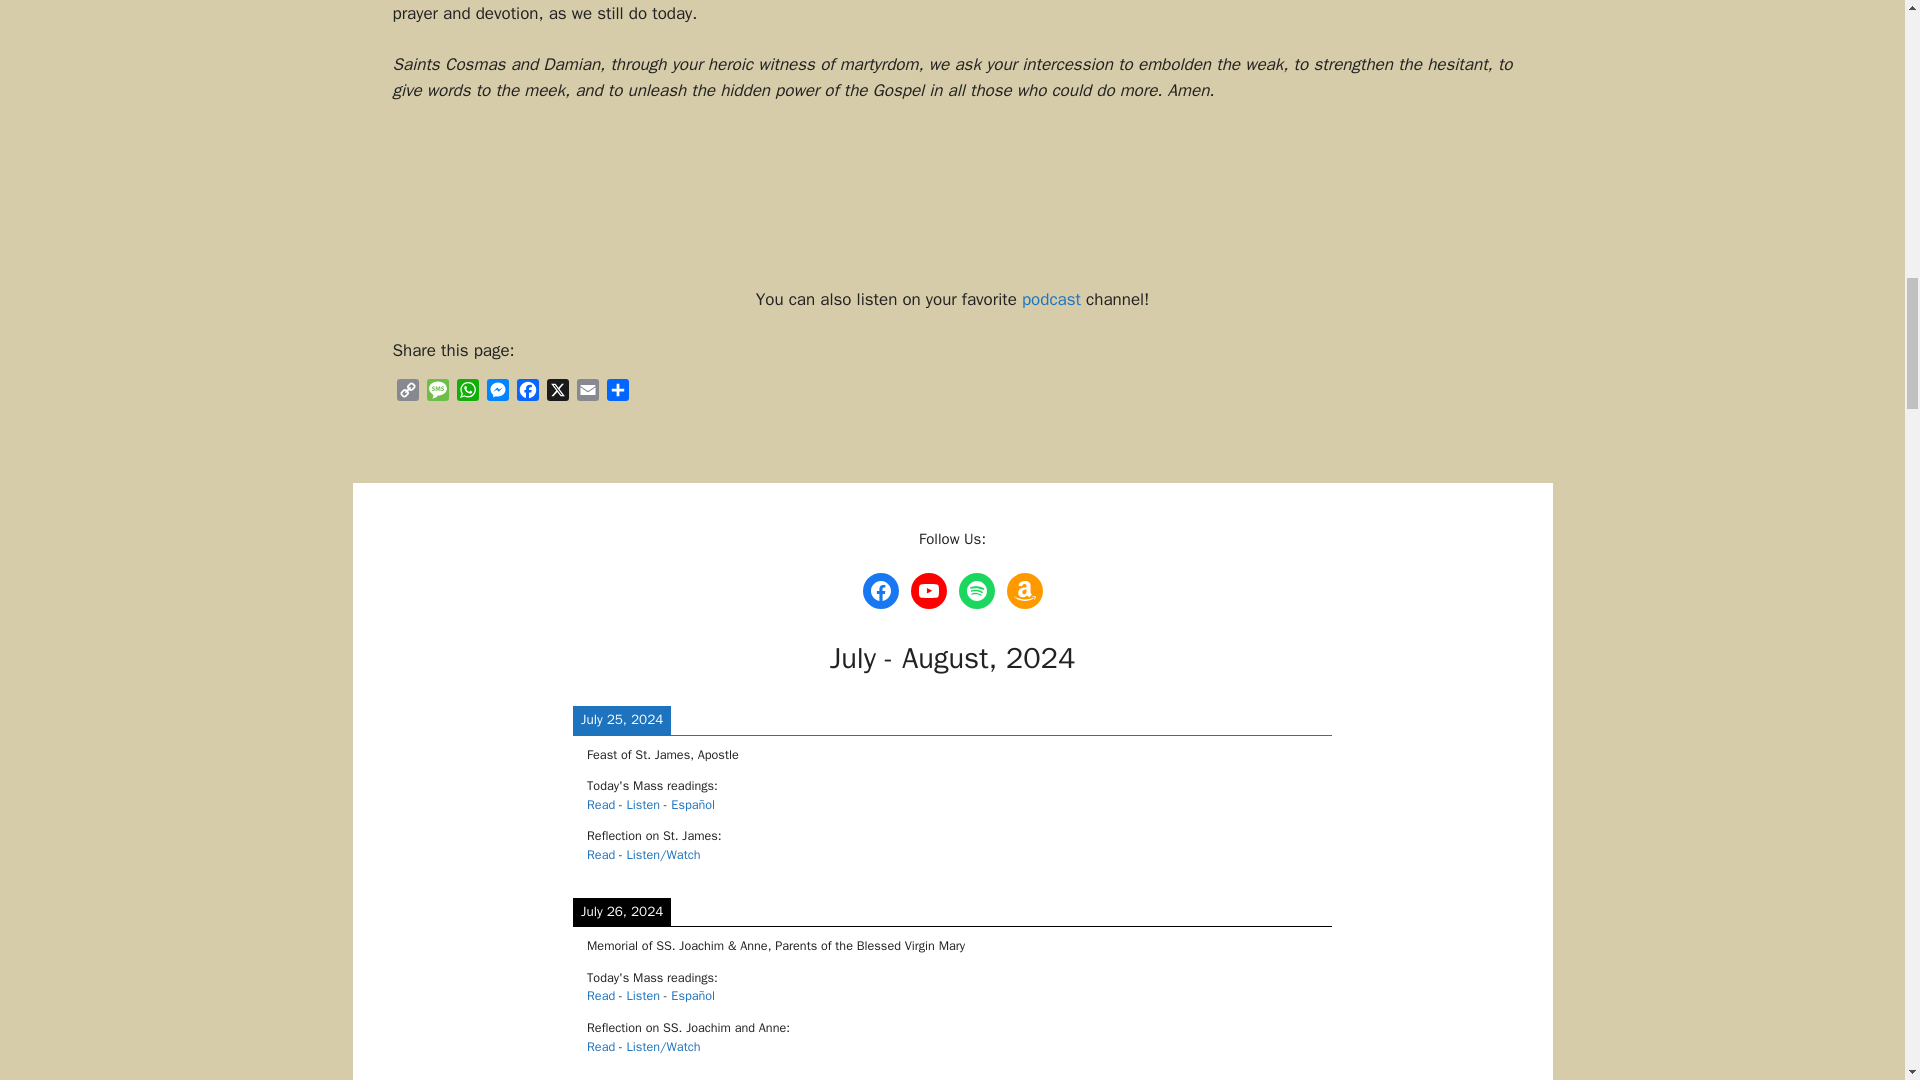  Describe the element at coordinates (644, 805) in the screenshot. I see `Listen` at that location.